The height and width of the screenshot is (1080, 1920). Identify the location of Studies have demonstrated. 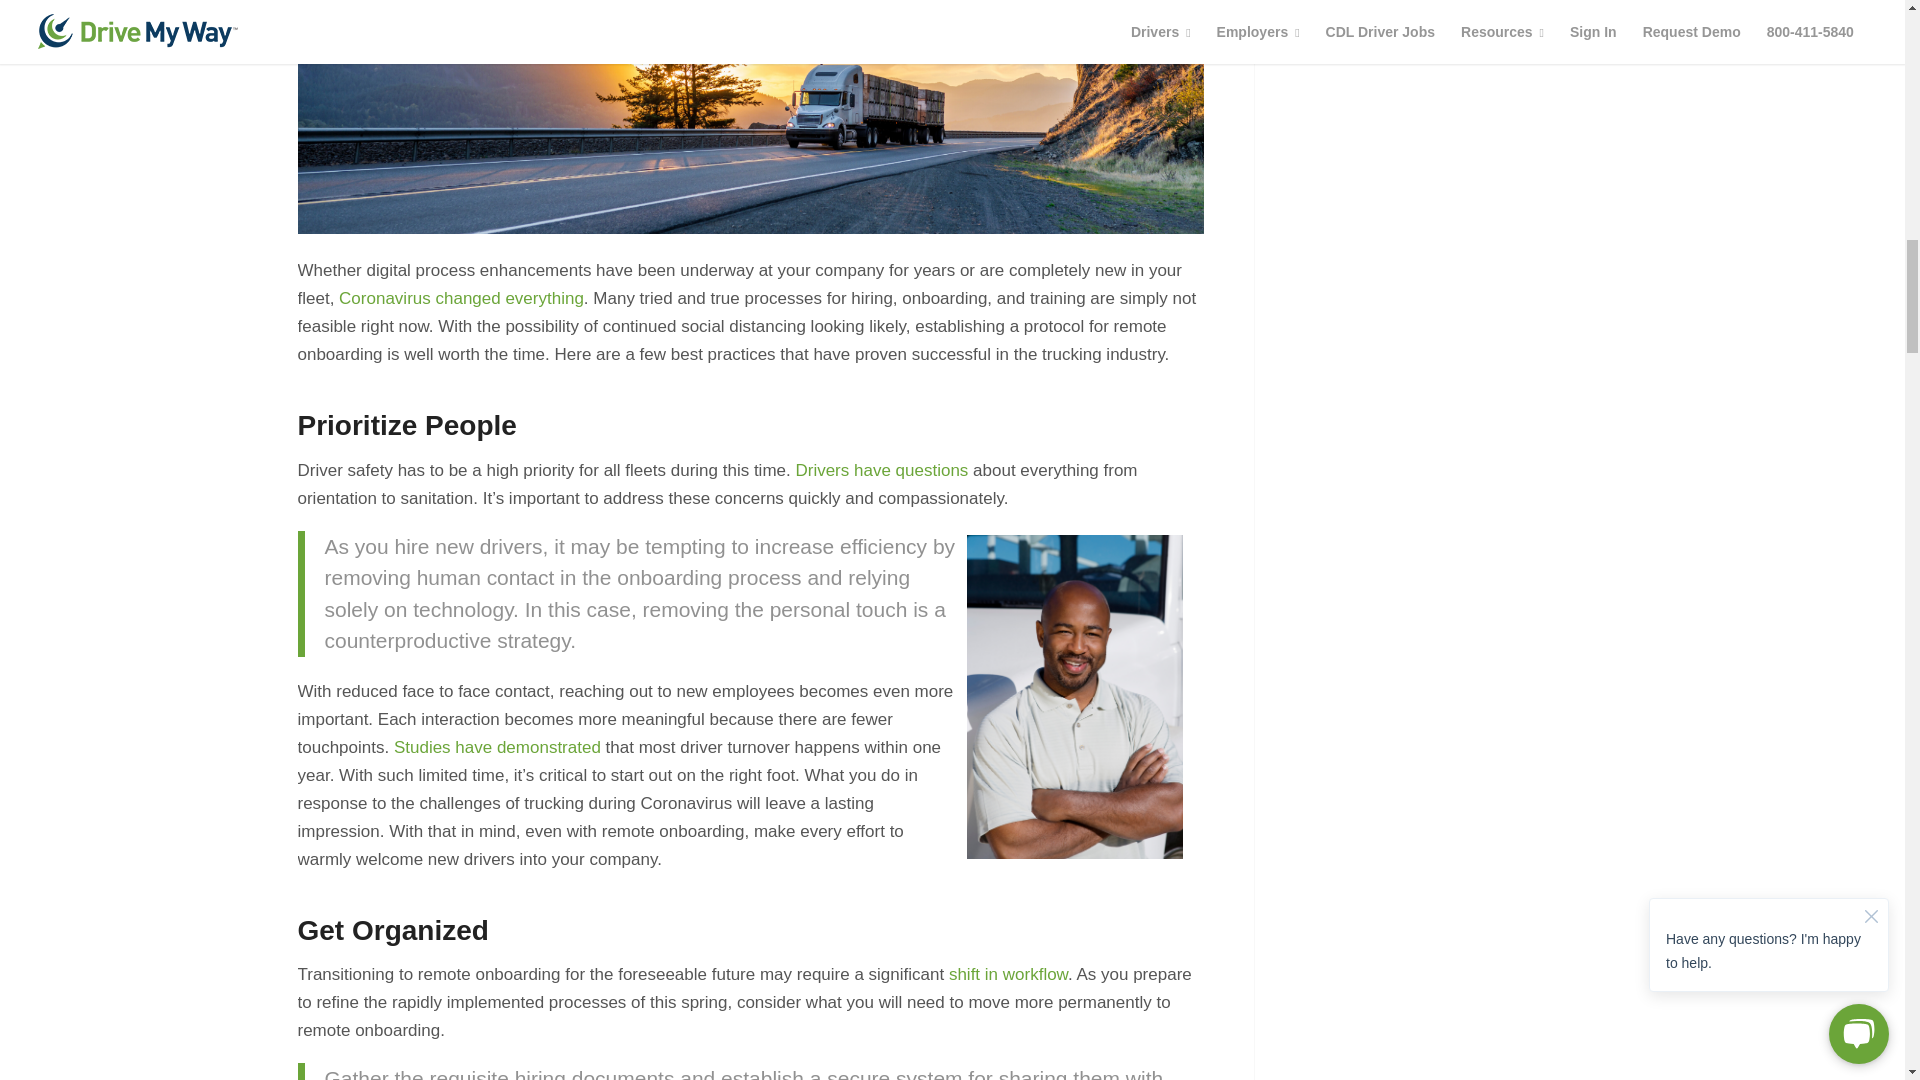
(496, 747).